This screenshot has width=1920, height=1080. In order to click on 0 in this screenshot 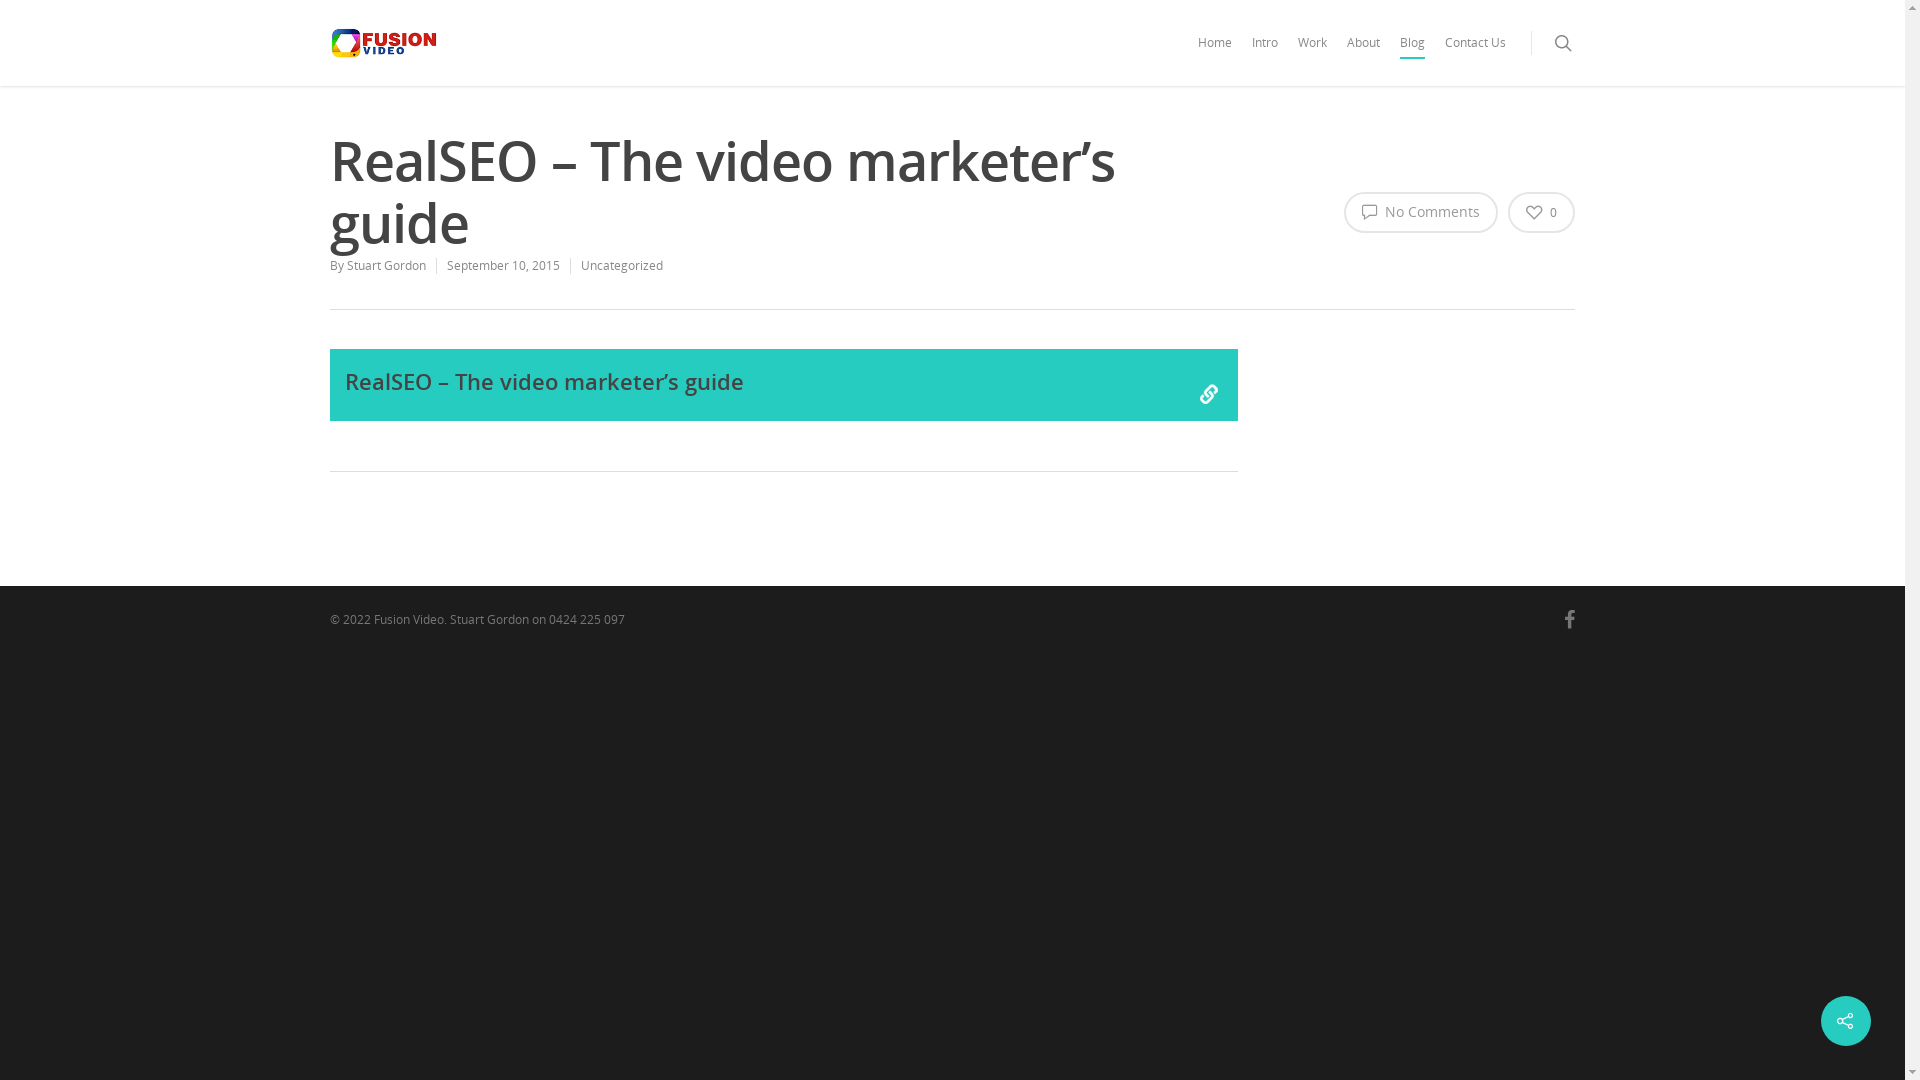, I will do `click(1542, 212)`.